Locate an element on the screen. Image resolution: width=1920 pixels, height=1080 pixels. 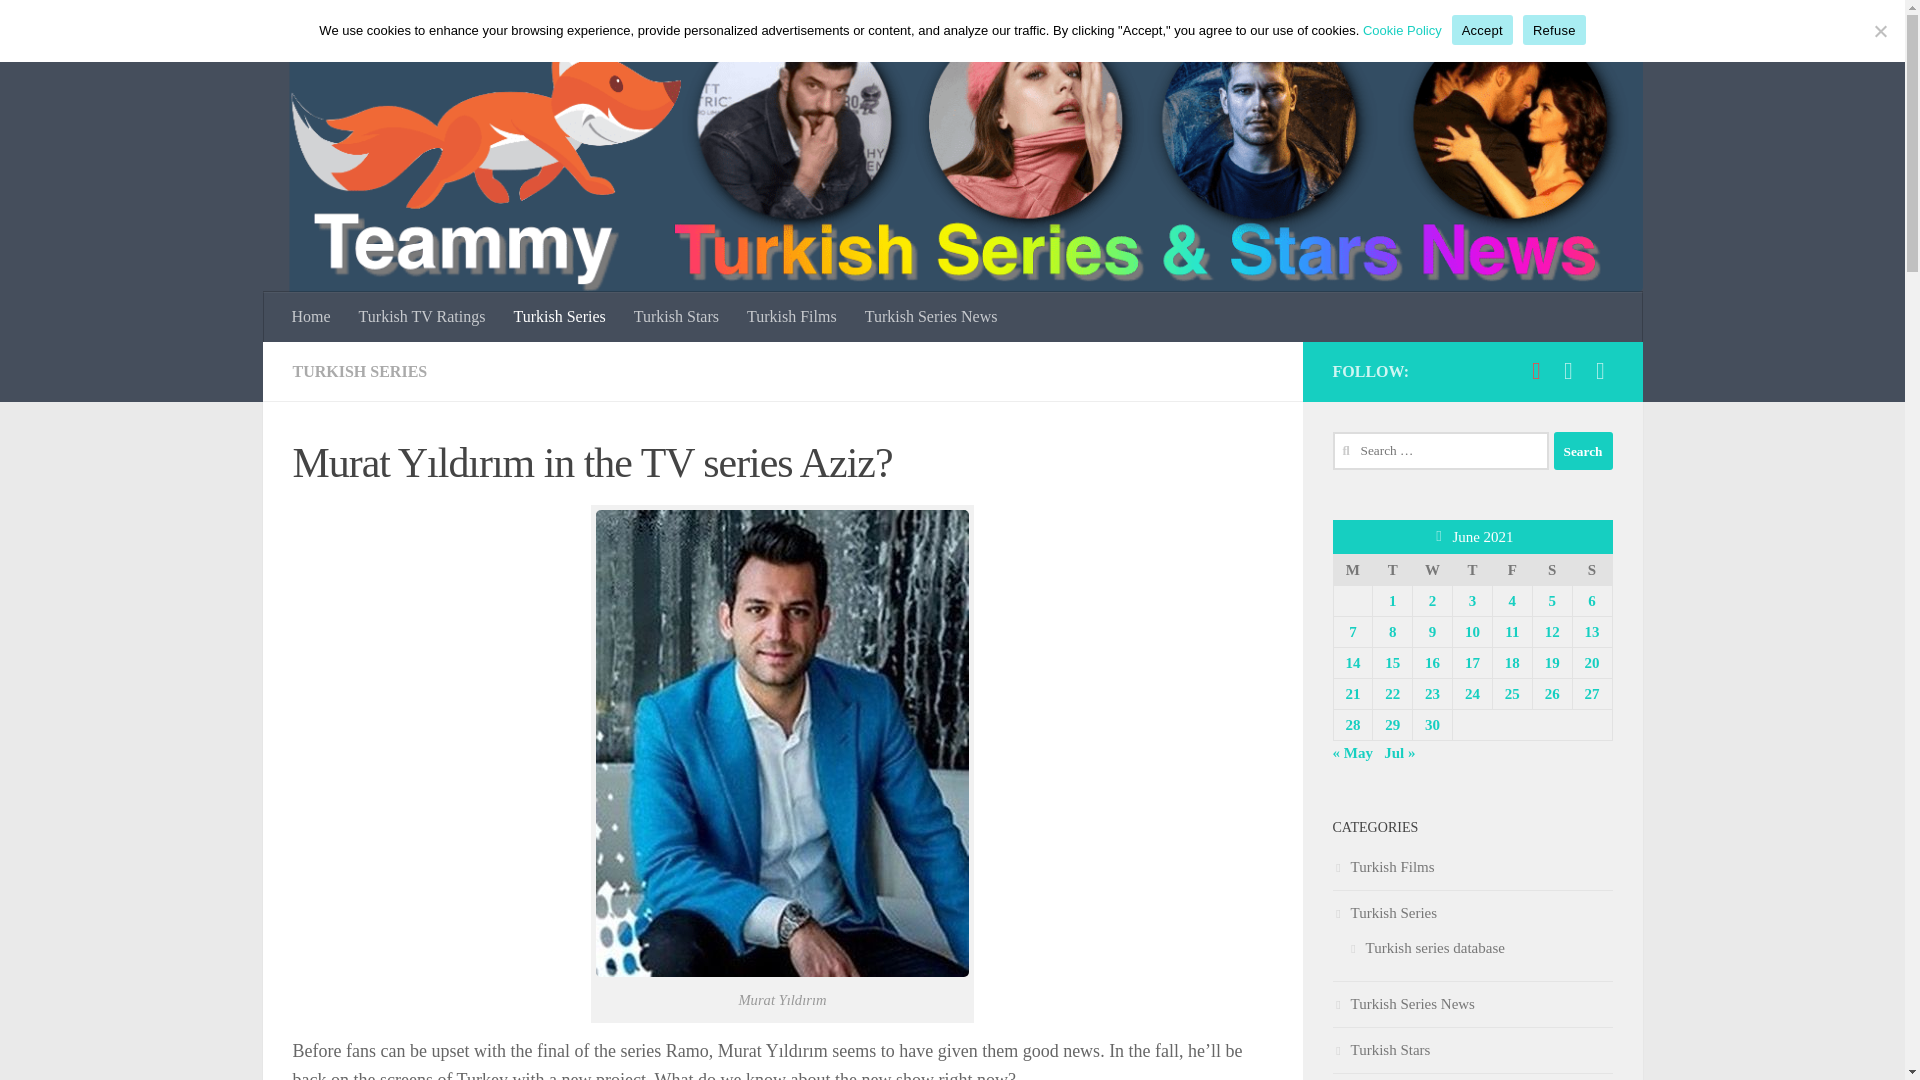
Turkish Films is located at coordinates (792, 316).